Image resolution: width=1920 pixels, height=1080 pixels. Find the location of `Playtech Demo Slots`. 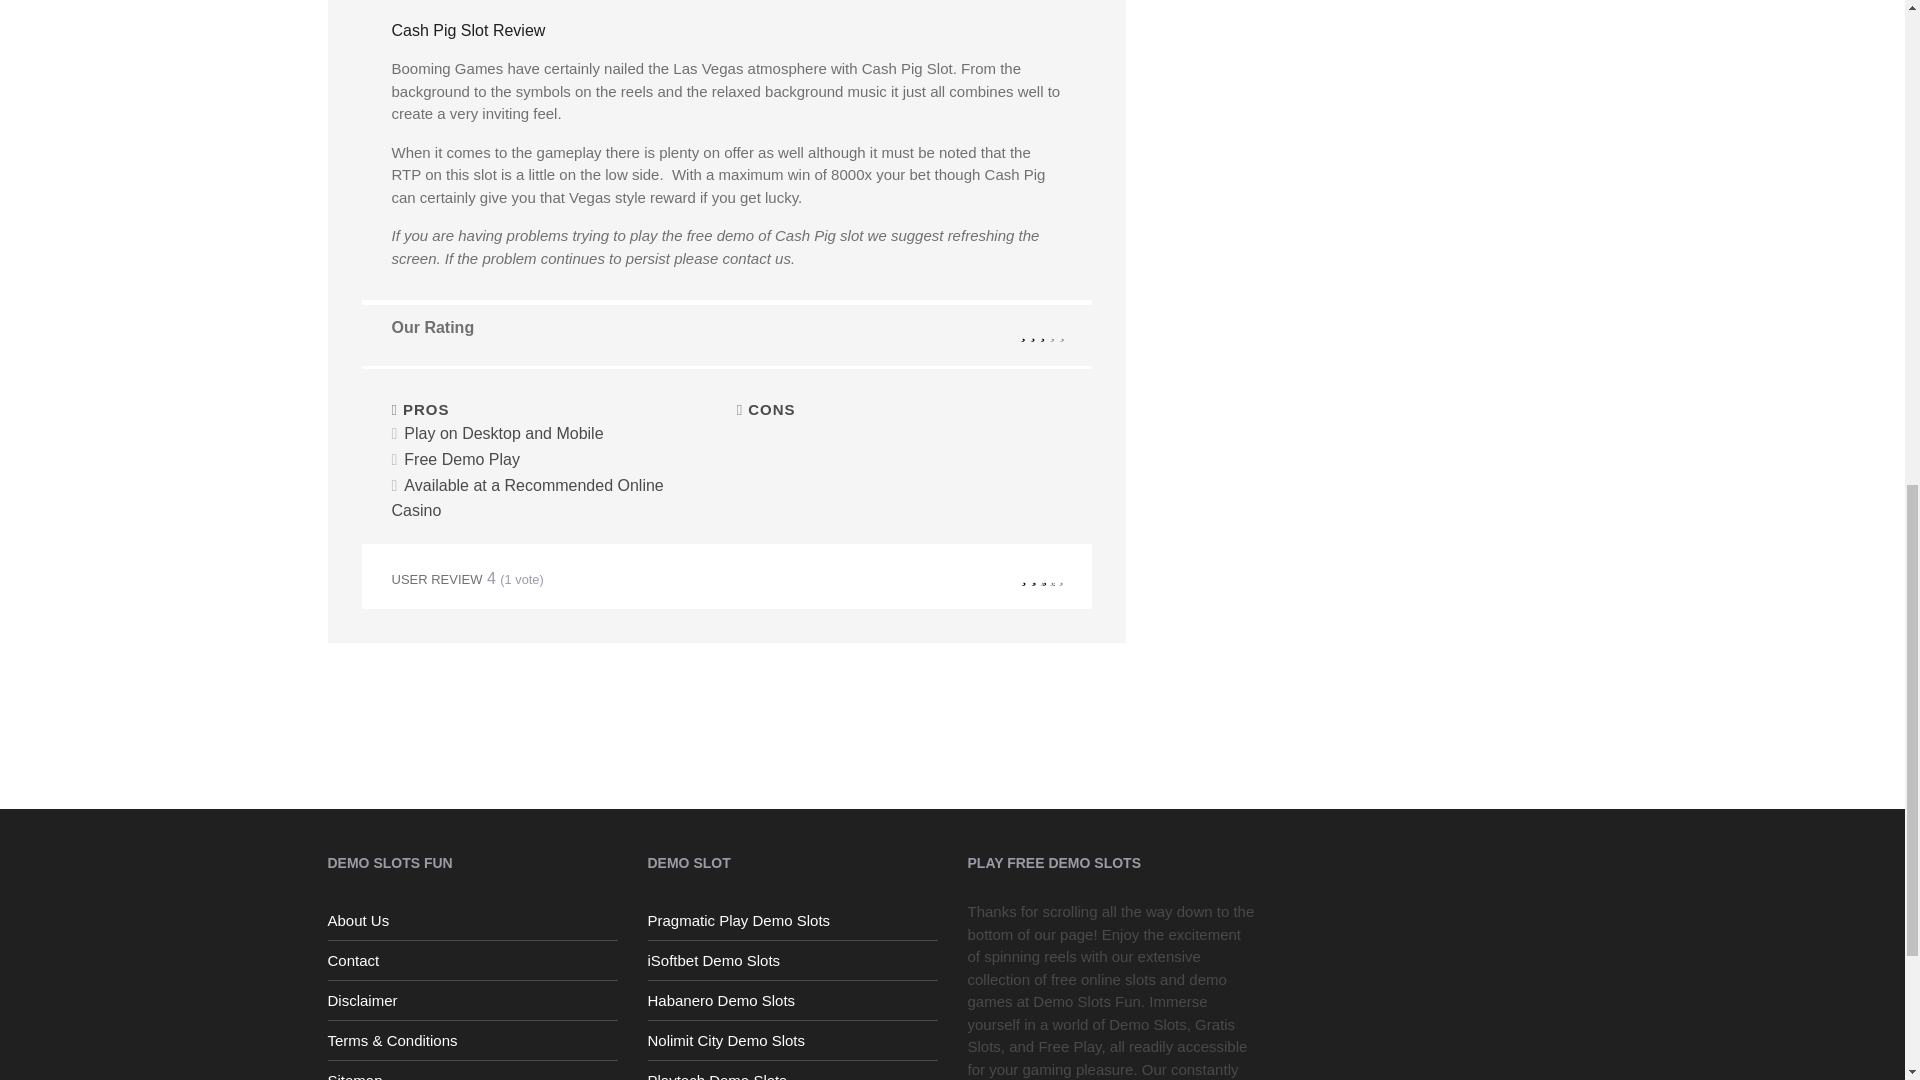

Playtech Demo Slots is located at coordinates (793, 1072).